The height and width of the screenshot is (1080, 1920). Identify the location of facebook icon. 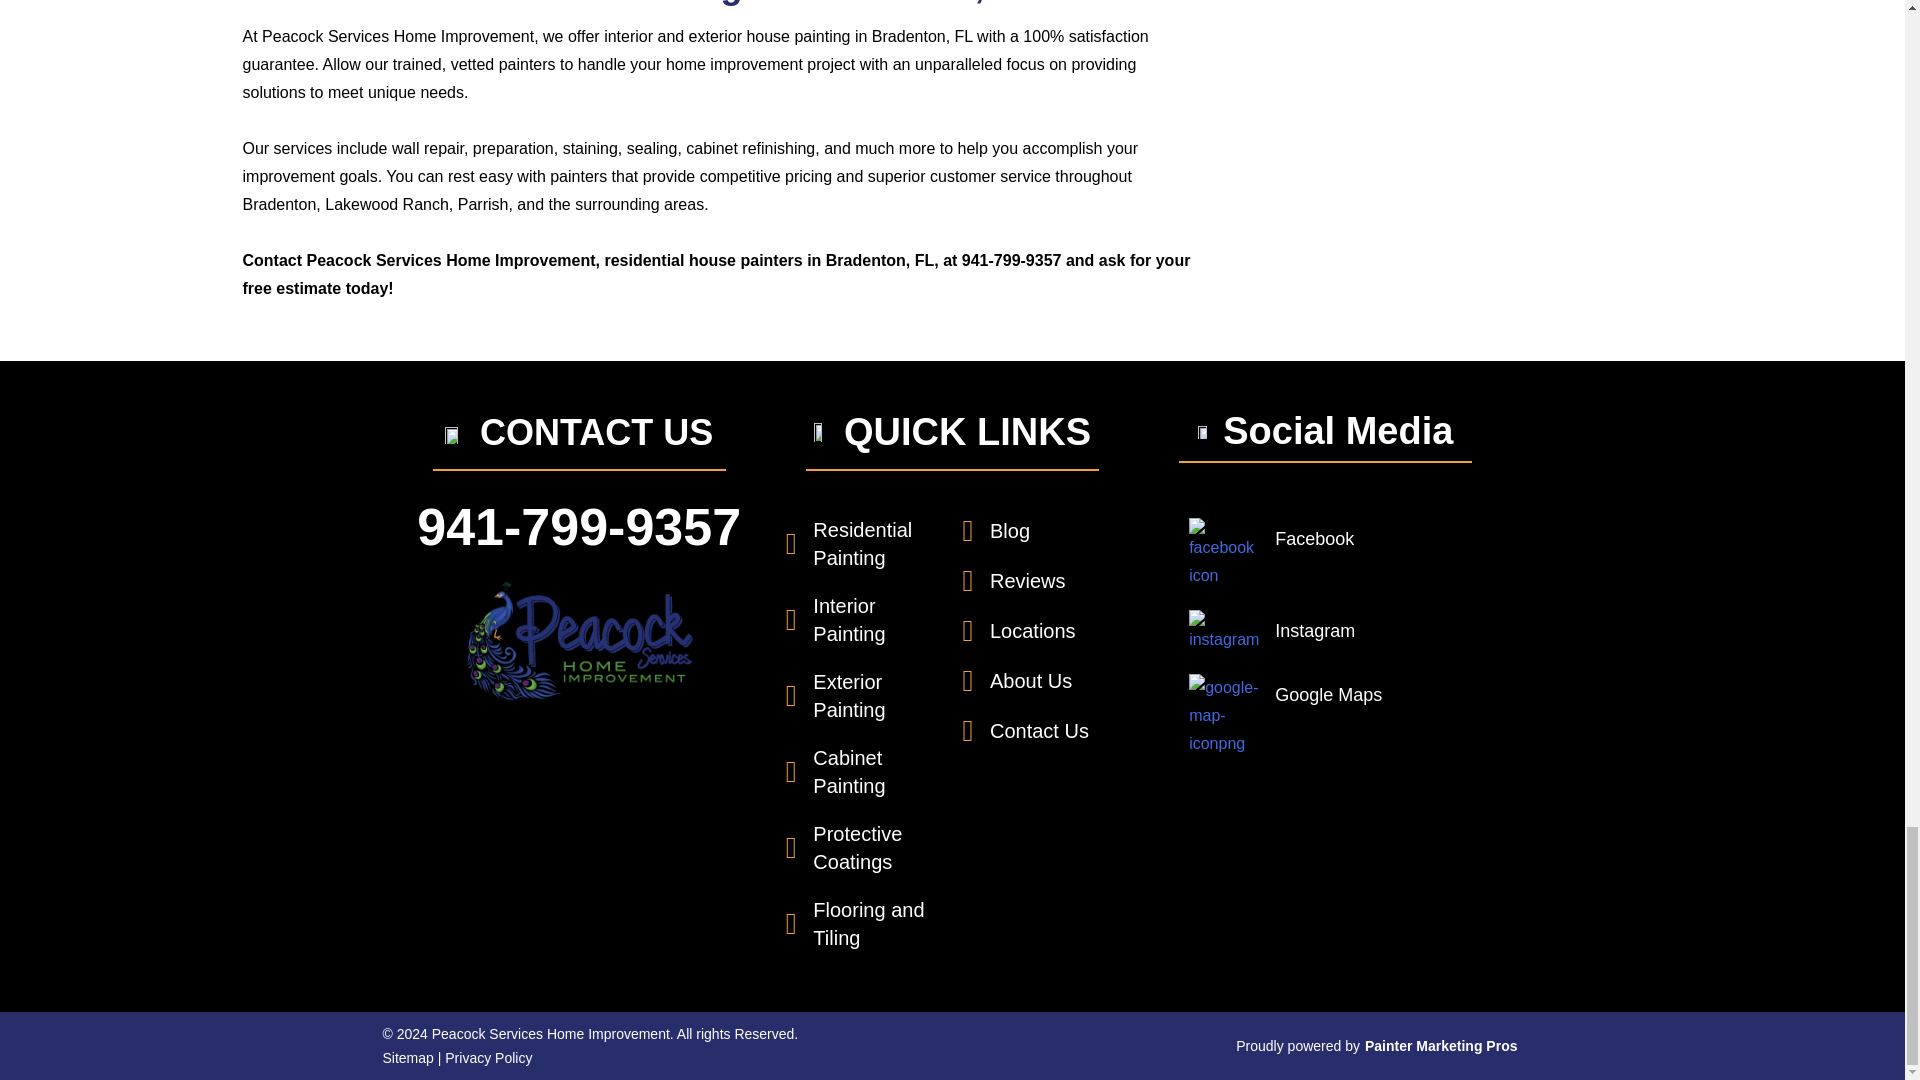
(1224, 554).